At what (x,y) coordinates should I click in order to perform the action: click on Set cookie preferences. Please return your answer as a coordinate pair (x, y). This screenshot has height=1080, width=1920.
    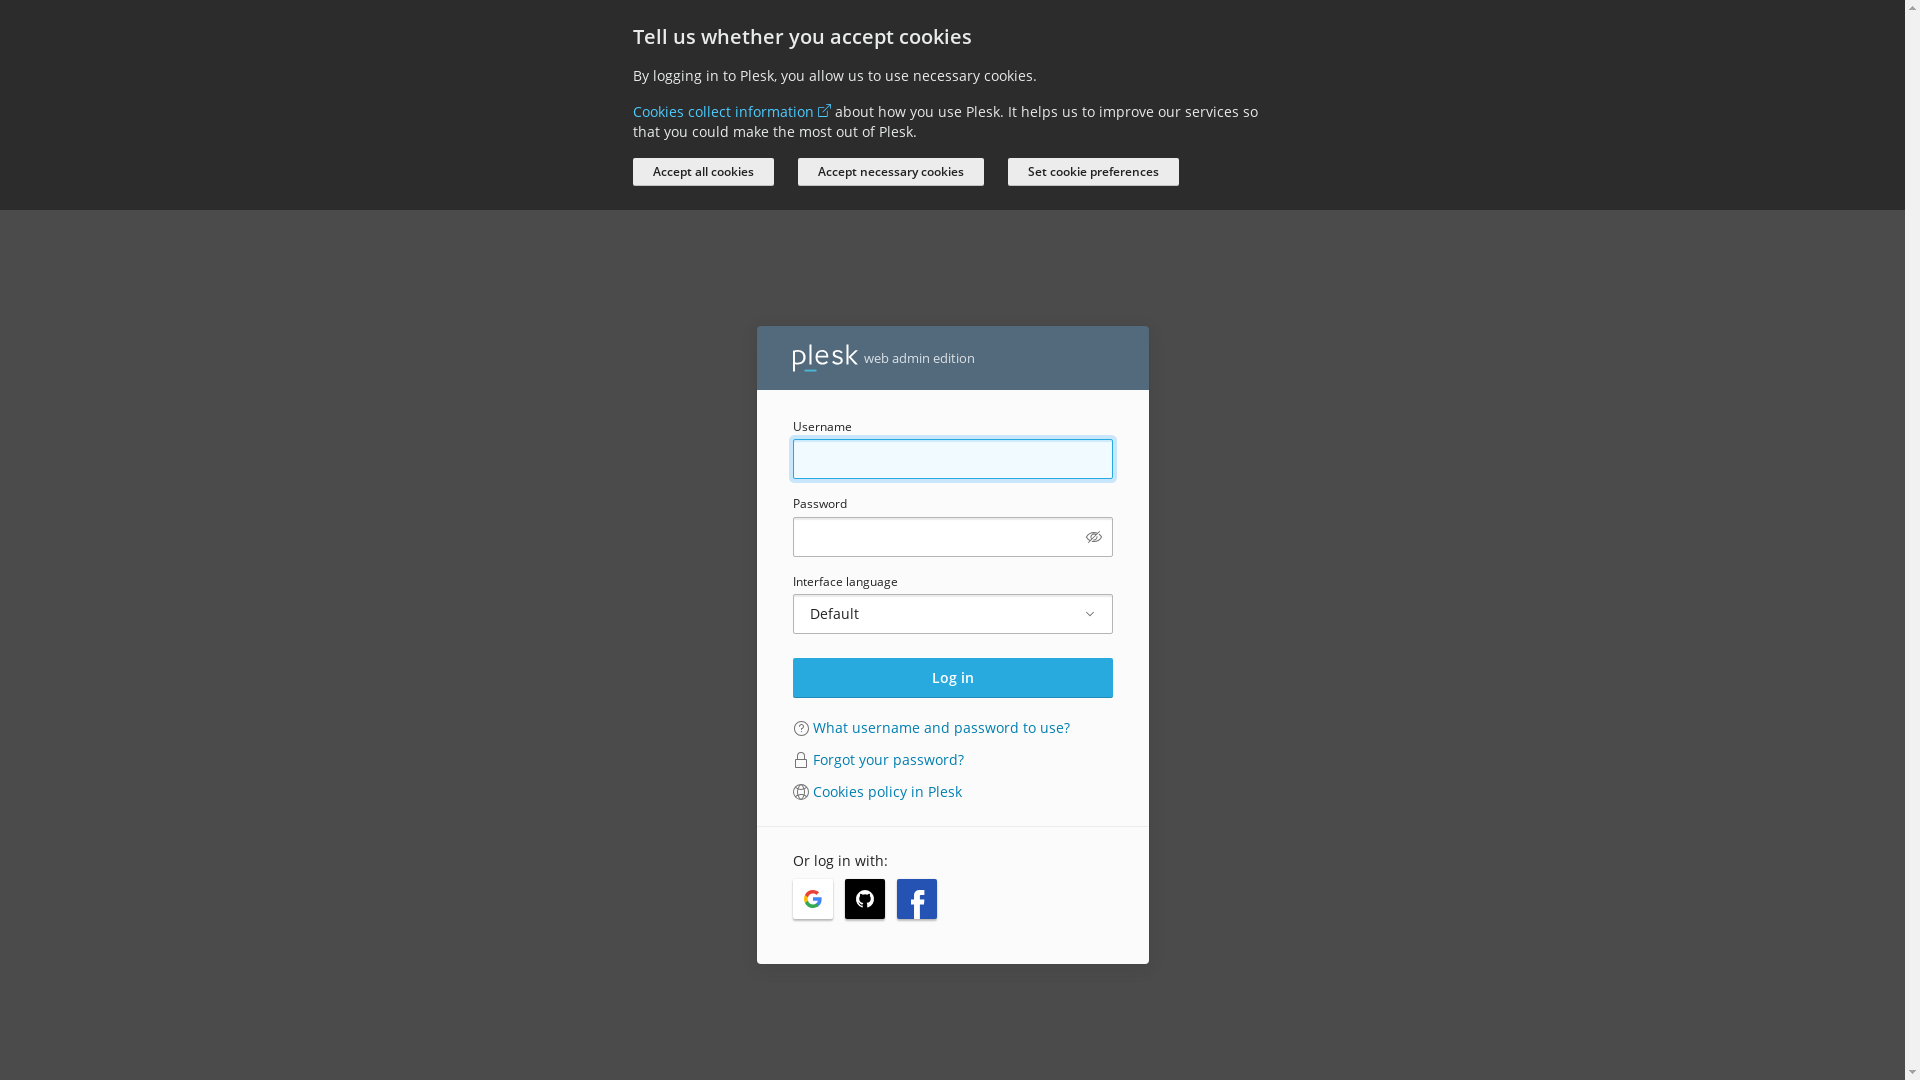
    Looking at the image, I should click on (1094, 172).